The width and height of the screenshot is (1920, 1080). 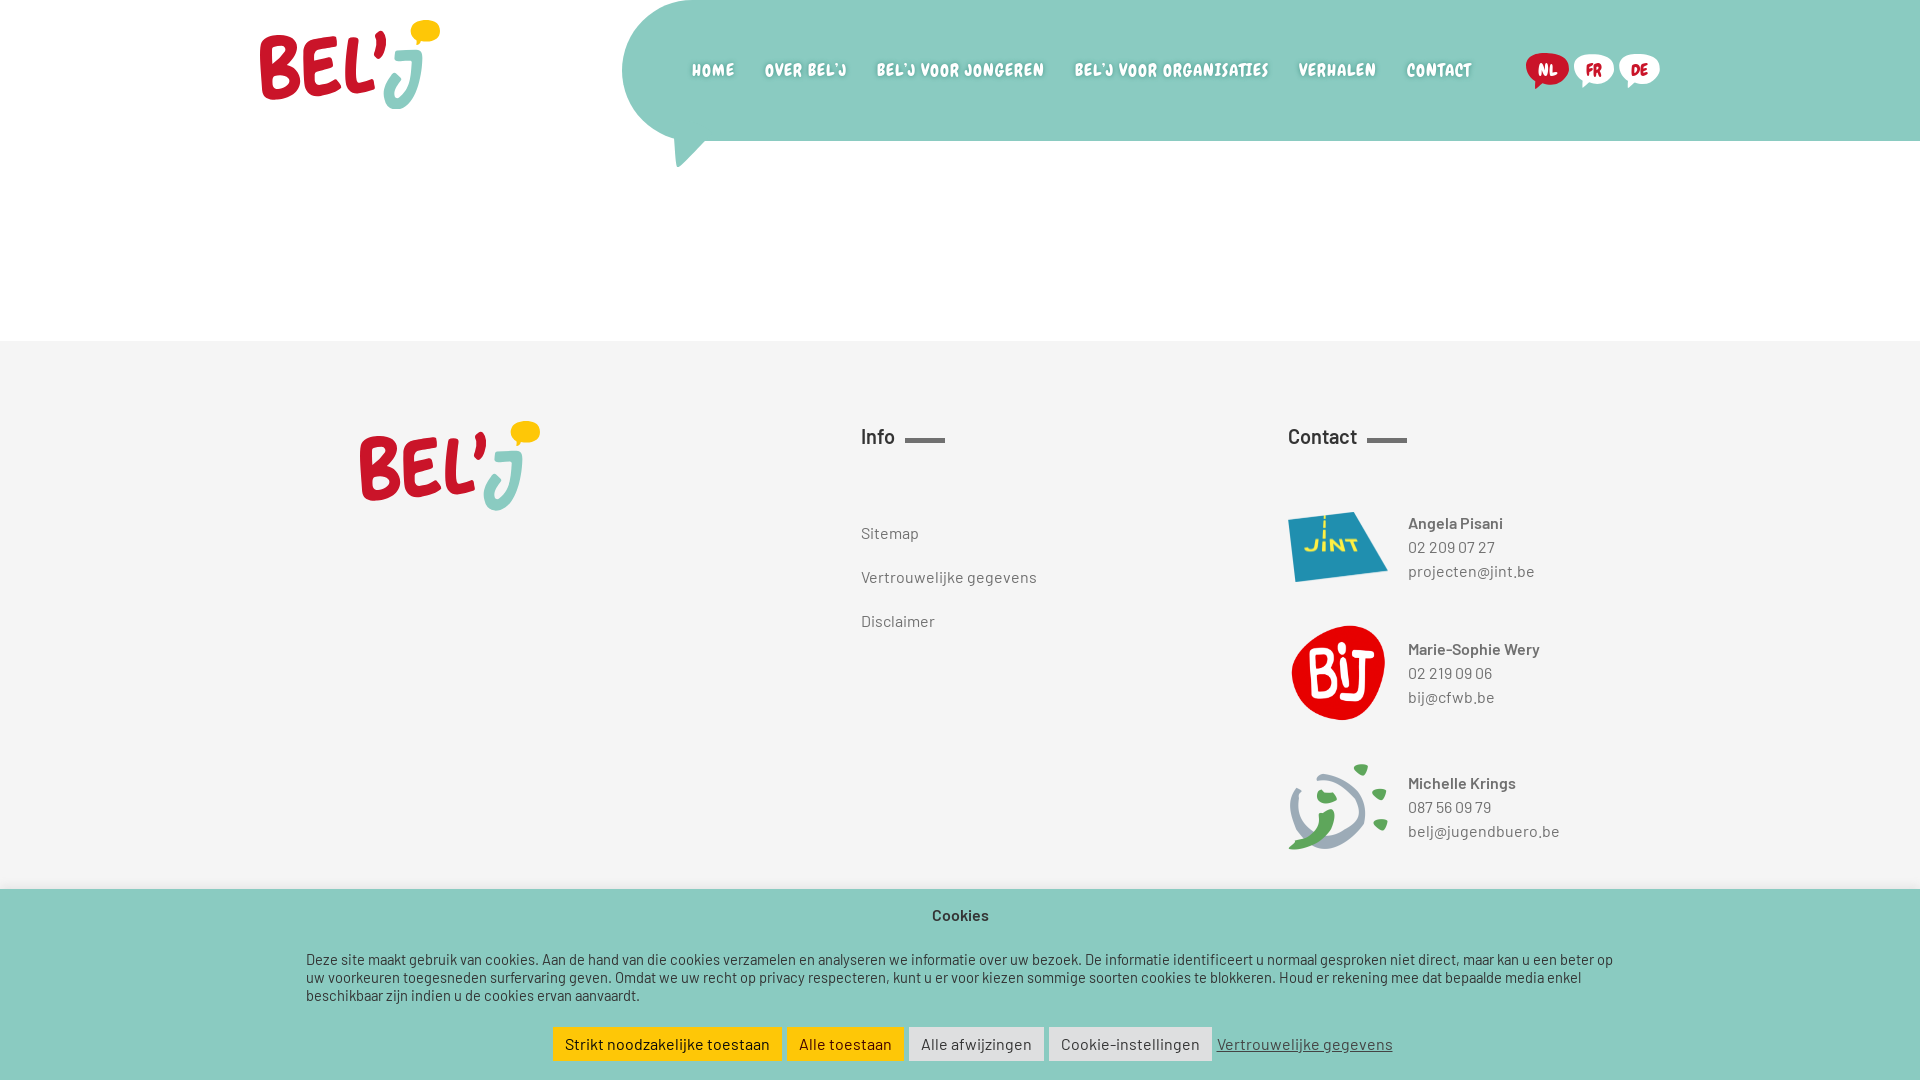 What do you see at coordinates (976, 1044) in the screenshot?
I see `Alle afwijzingen` at bounding box center [976, 1044].